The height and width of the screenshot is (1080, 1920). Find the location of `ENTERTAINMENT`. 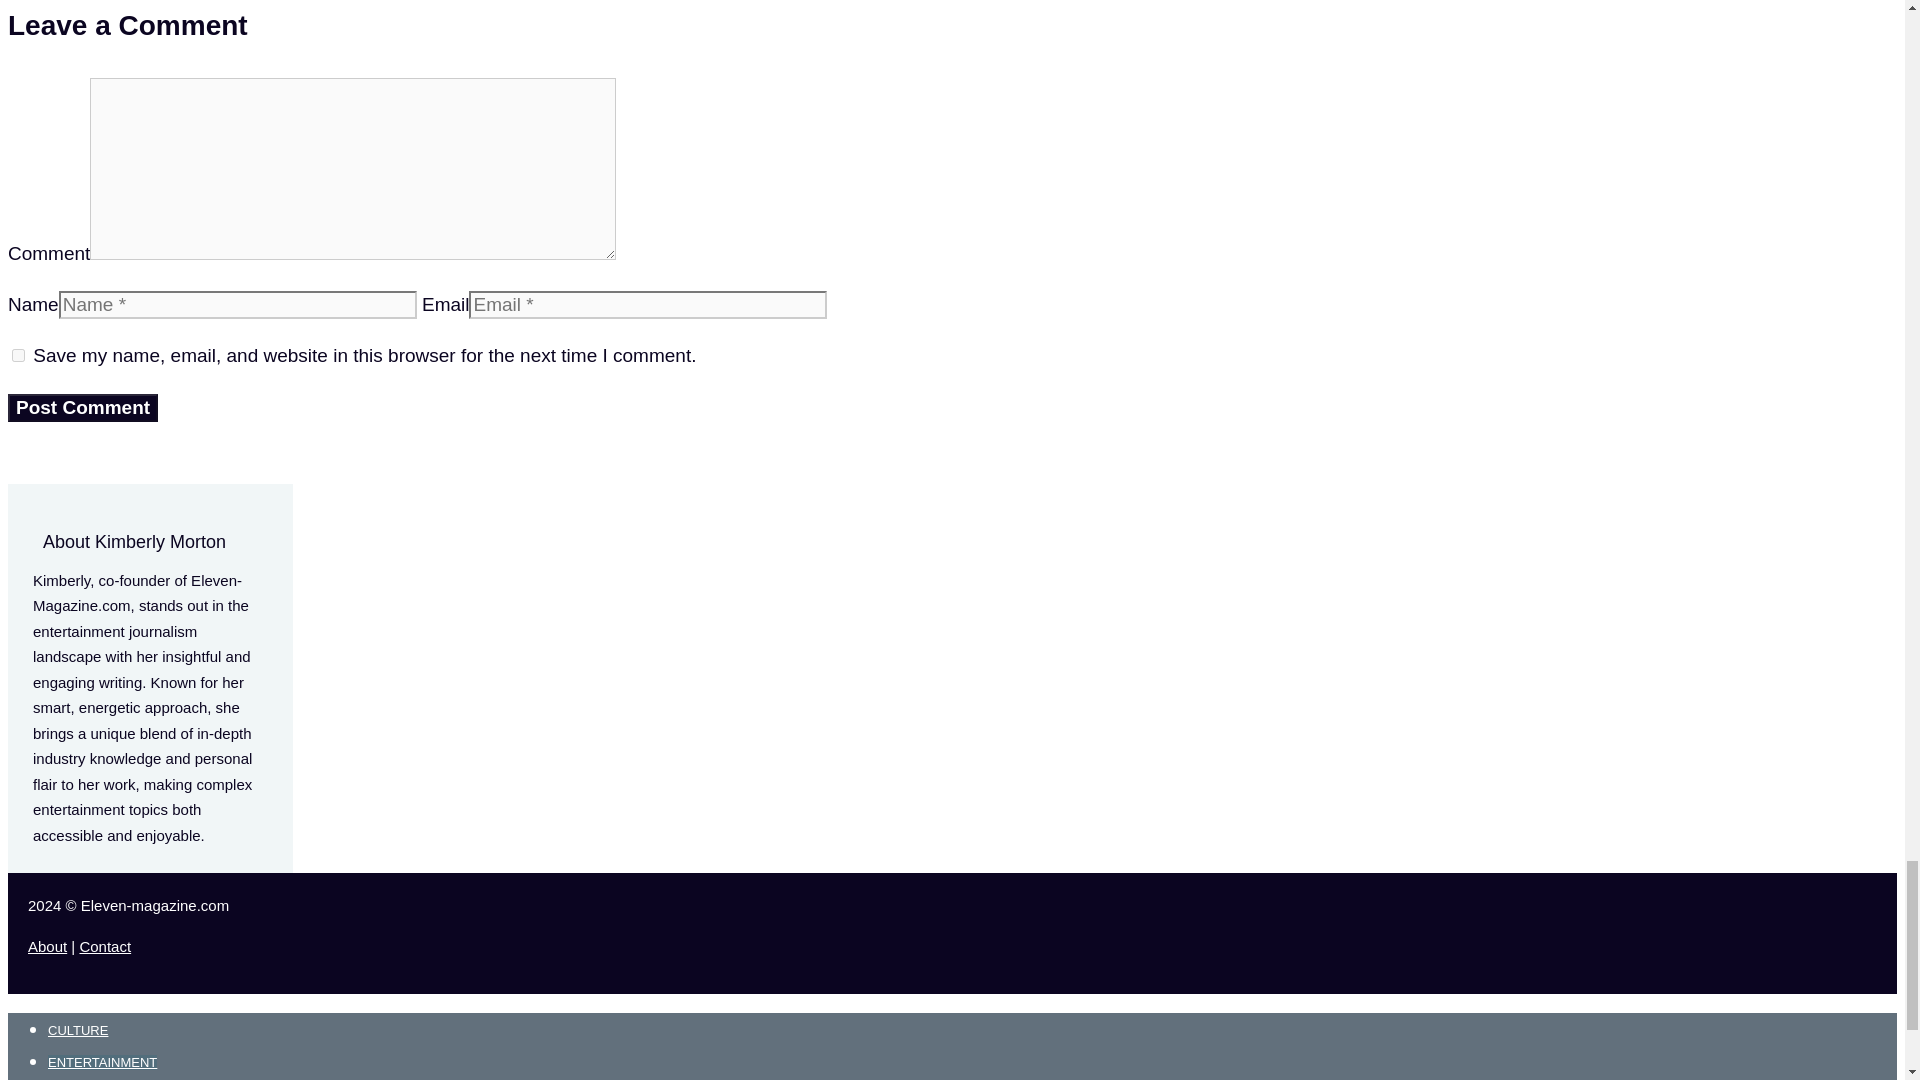

ENTERTAINMENT is located at coordinates (102, 1062).